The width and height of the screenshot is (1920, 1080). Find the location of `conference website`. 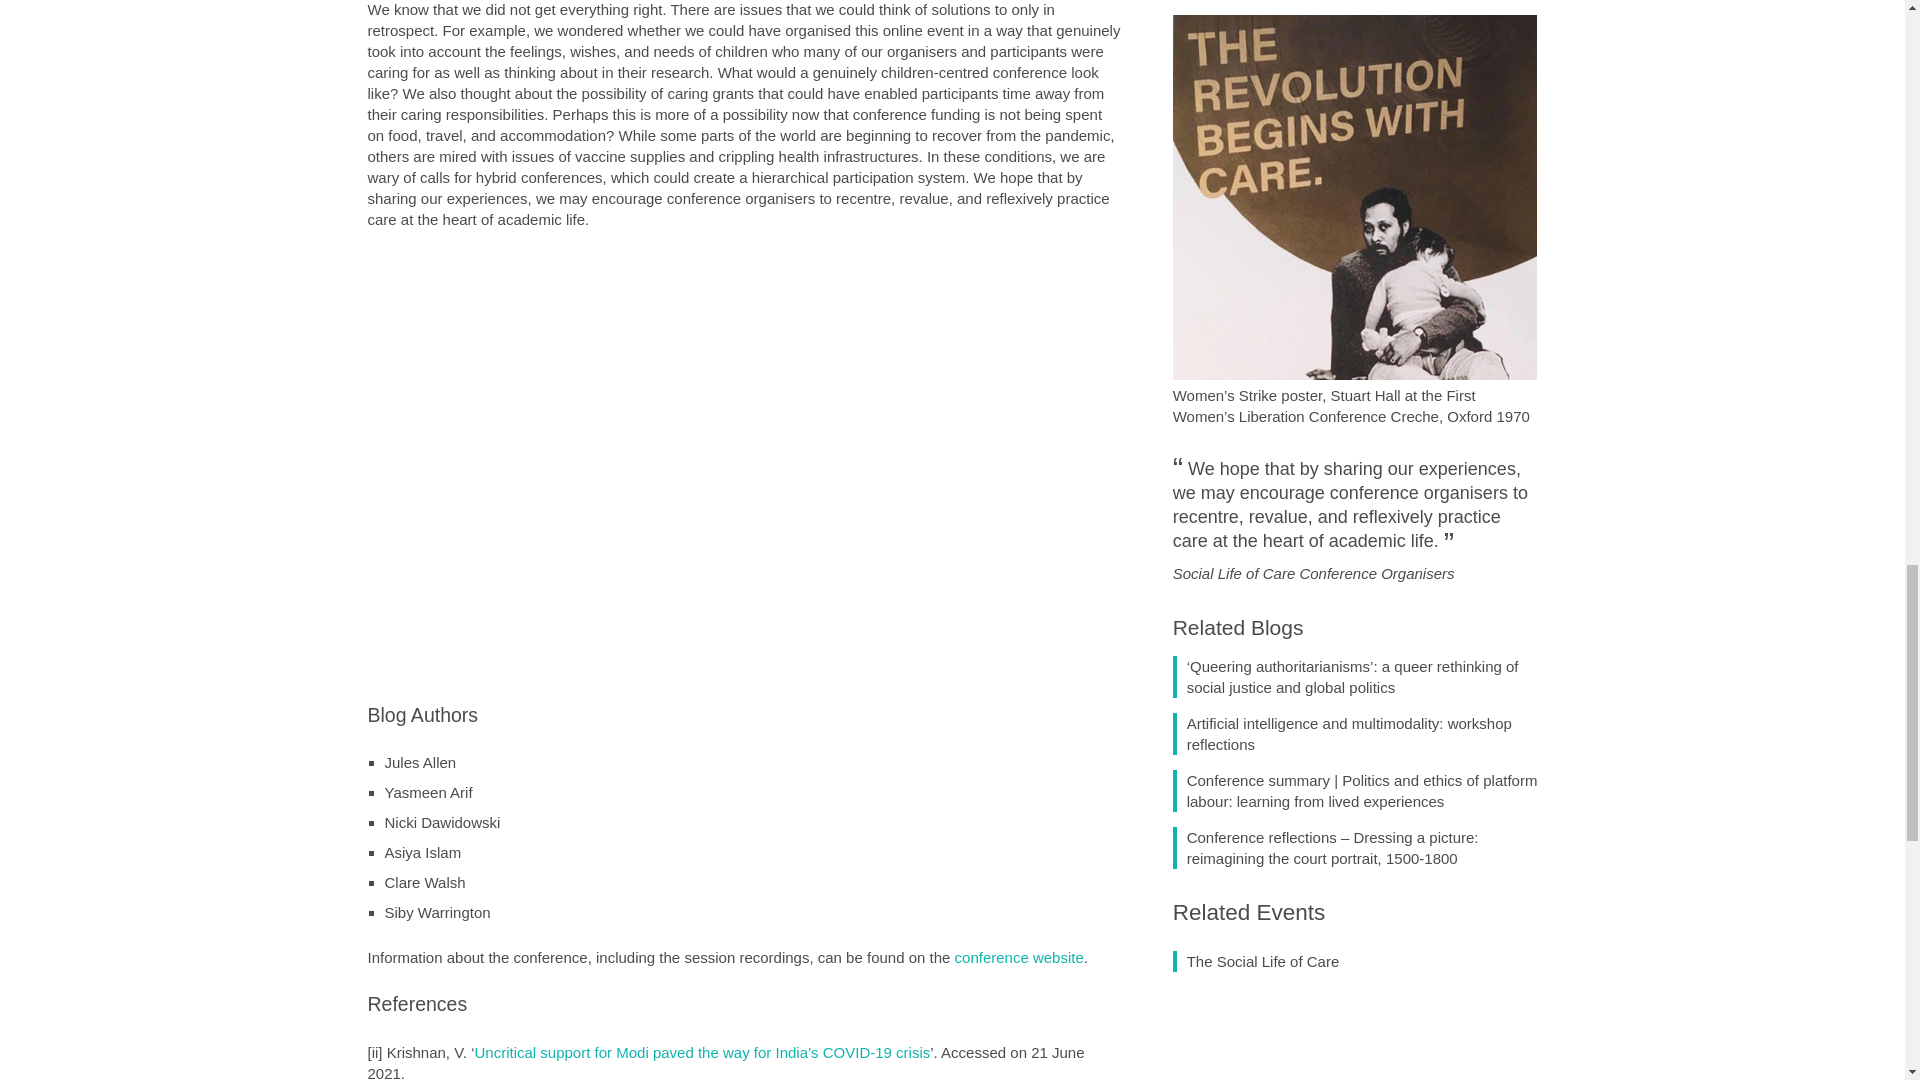

conference website is located at coordinates (1019, 957).